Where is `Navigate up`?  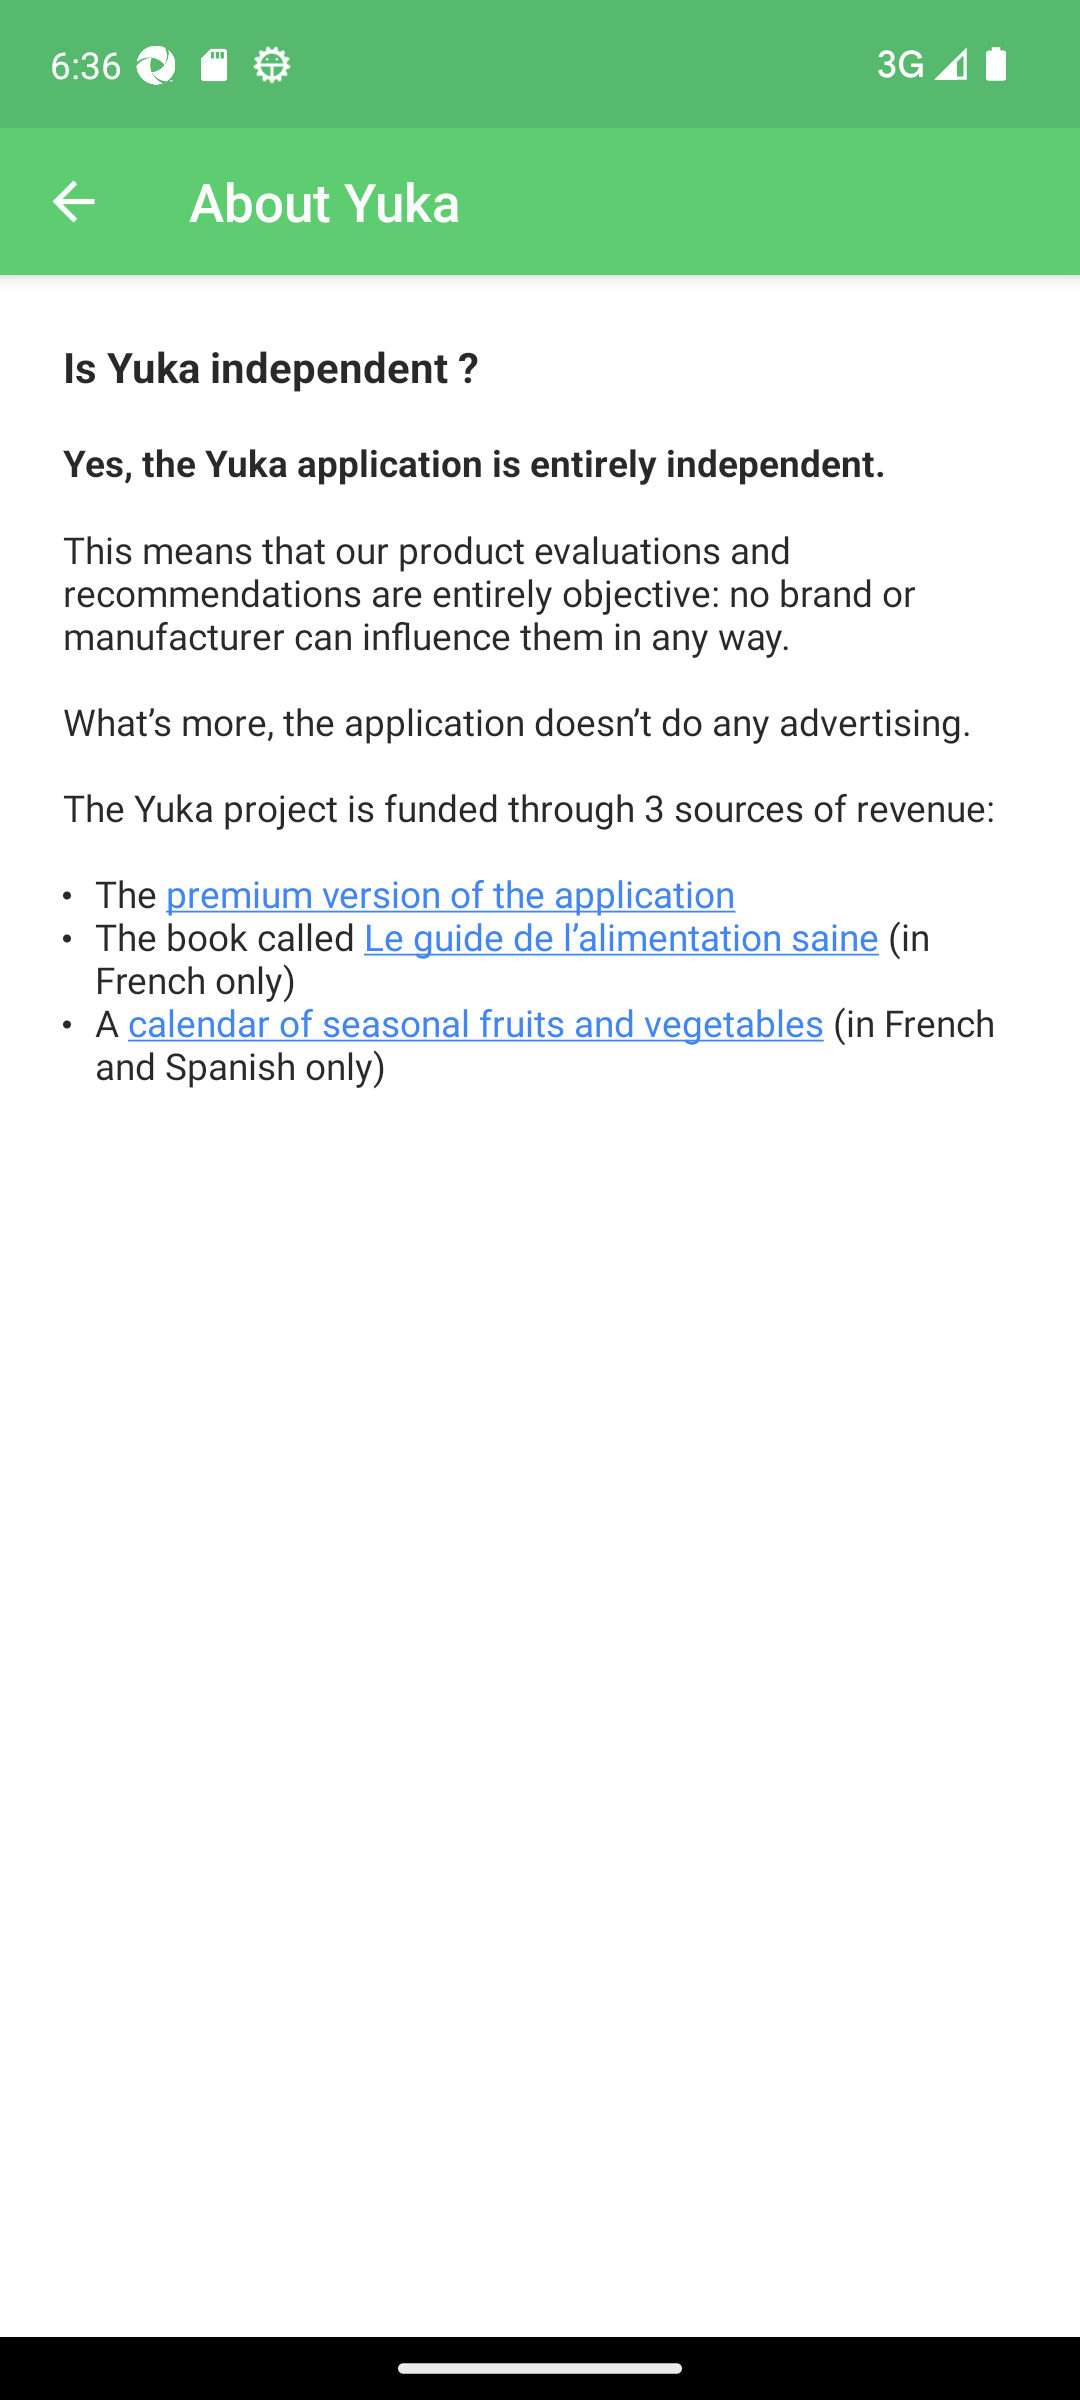
Navigate up is located at coordinates (73, 202).